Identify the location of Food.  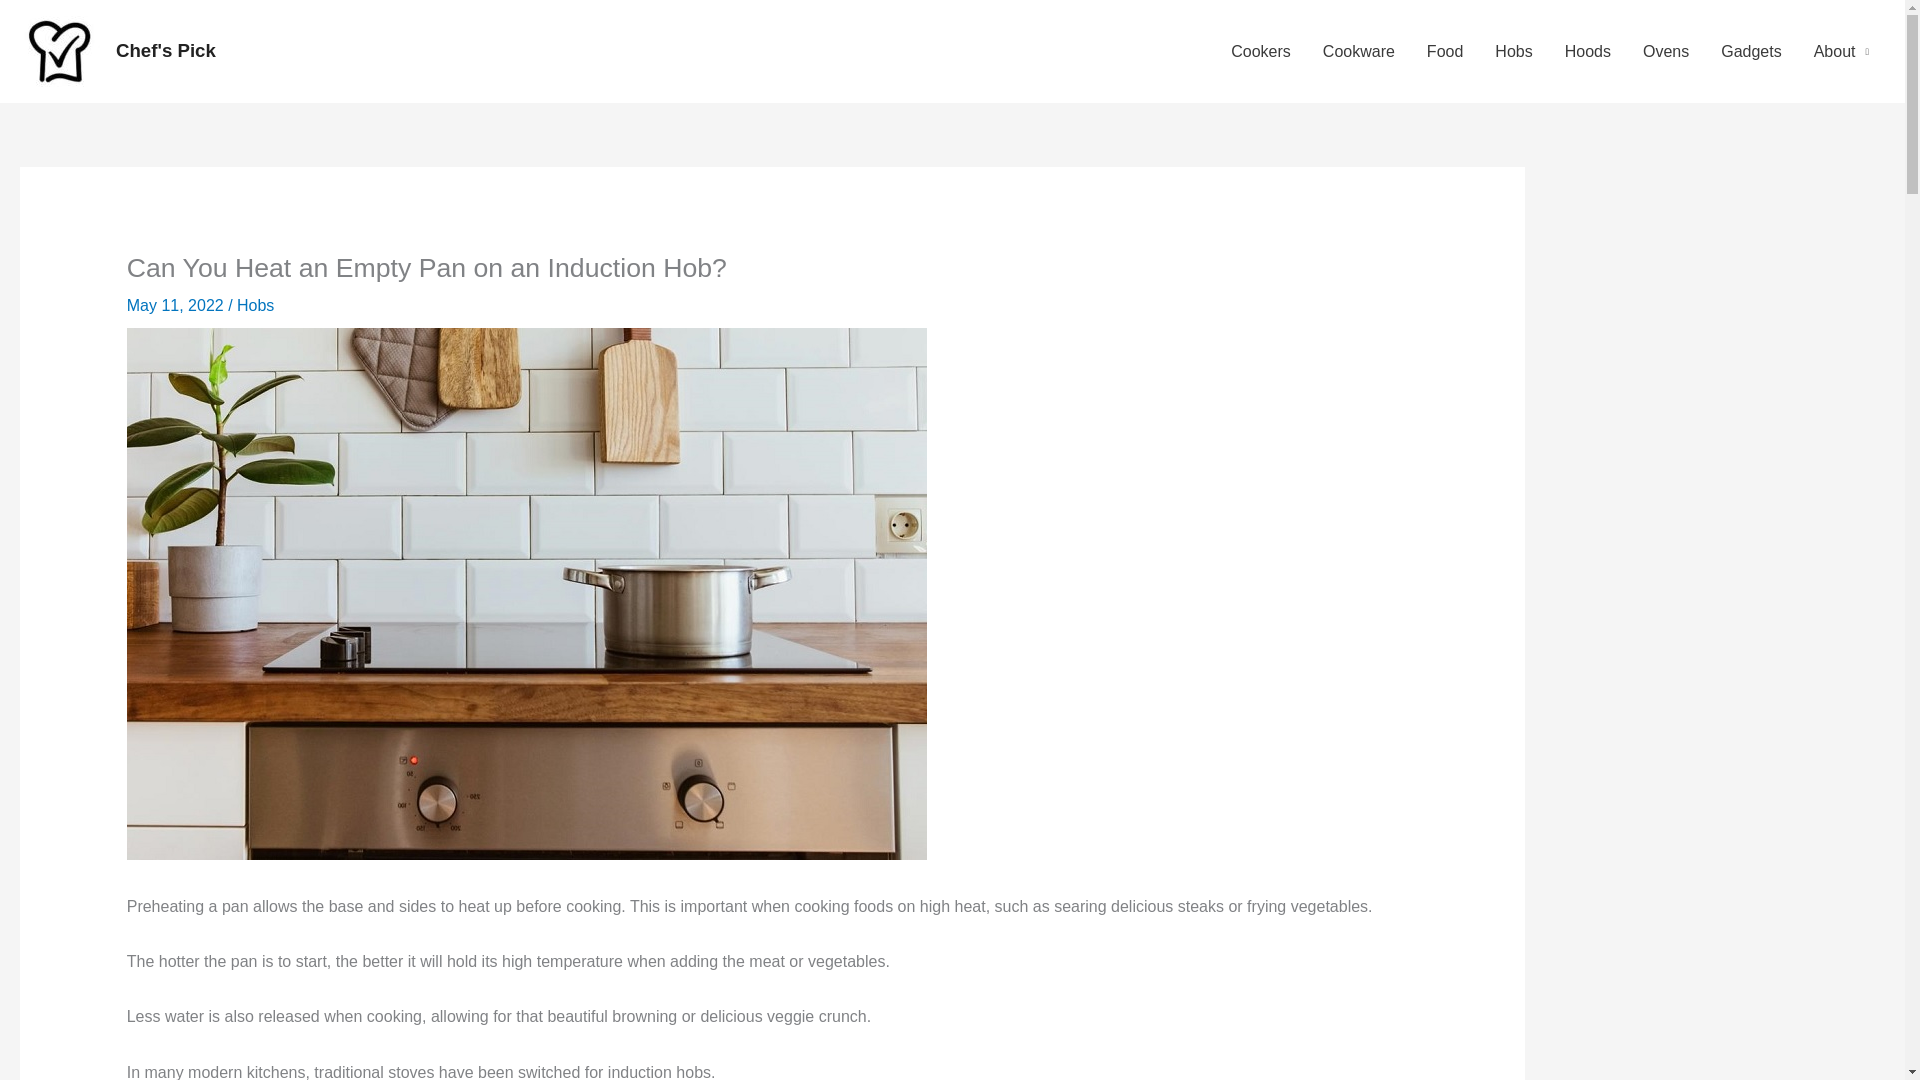
(1444, 52).